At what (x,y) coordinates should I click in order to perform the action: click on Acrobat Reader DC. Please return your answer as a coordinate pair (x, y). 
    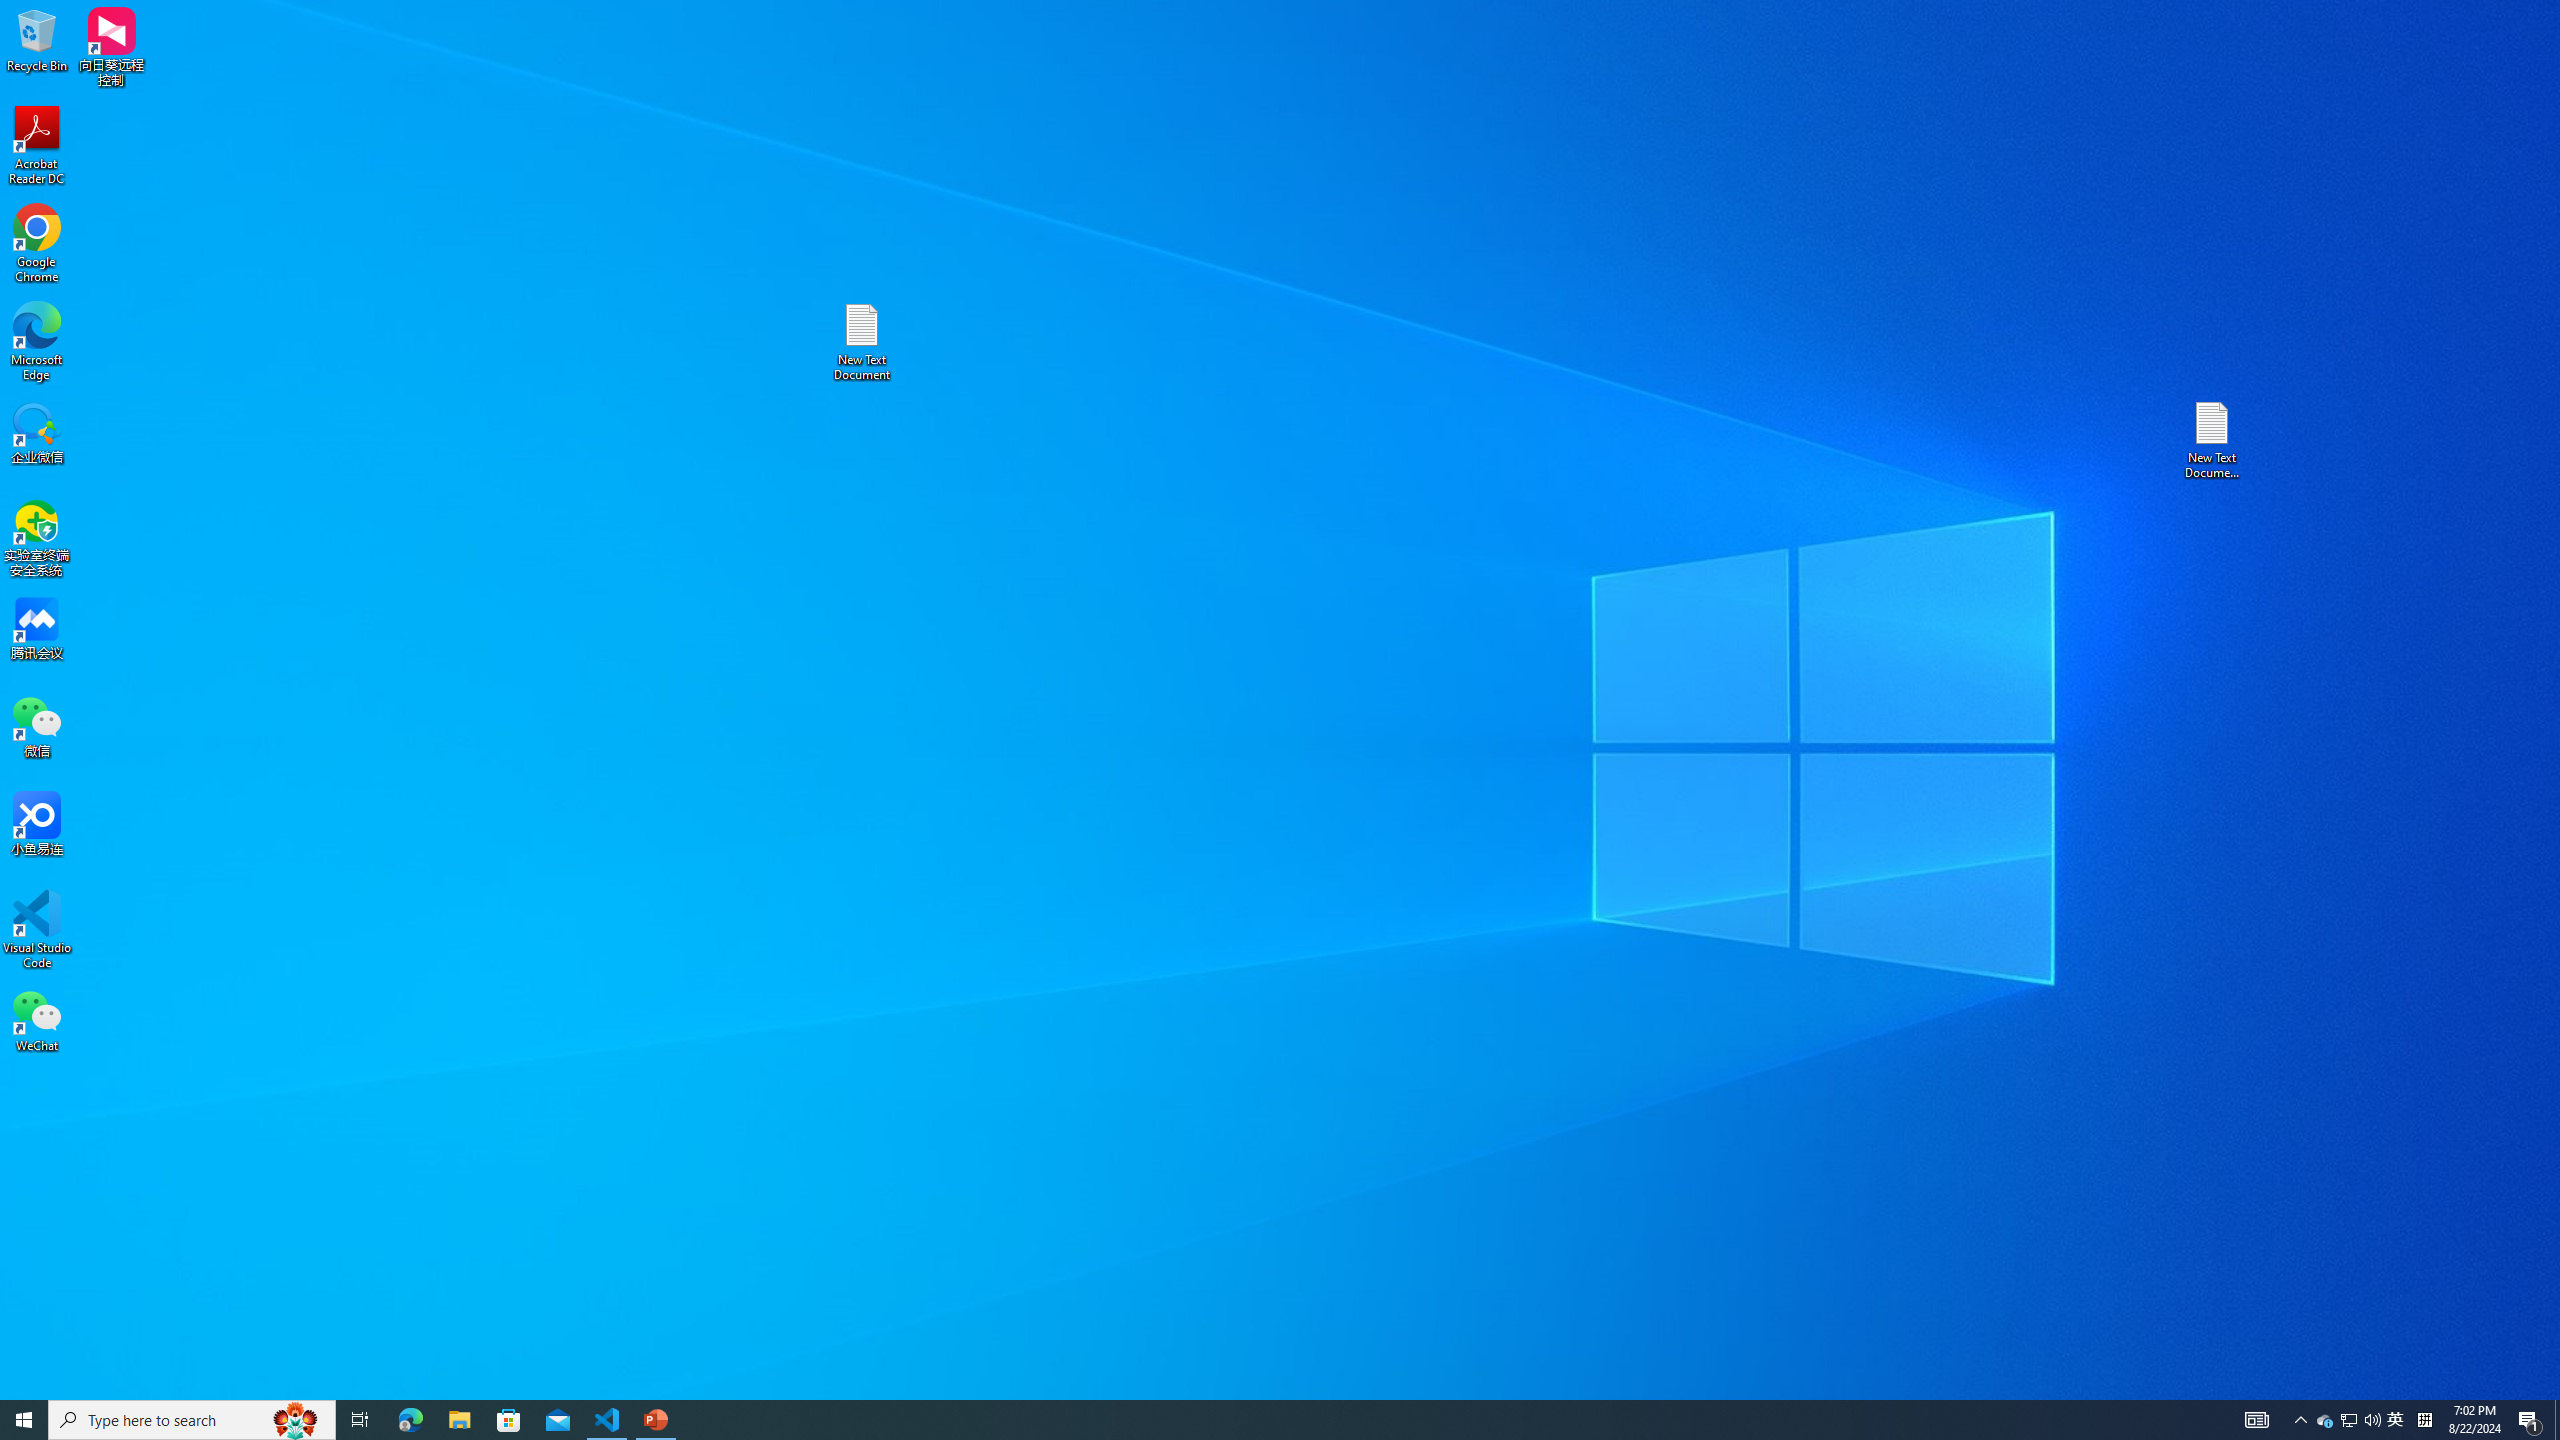
    Looking at the image, I should click on (37, 146).